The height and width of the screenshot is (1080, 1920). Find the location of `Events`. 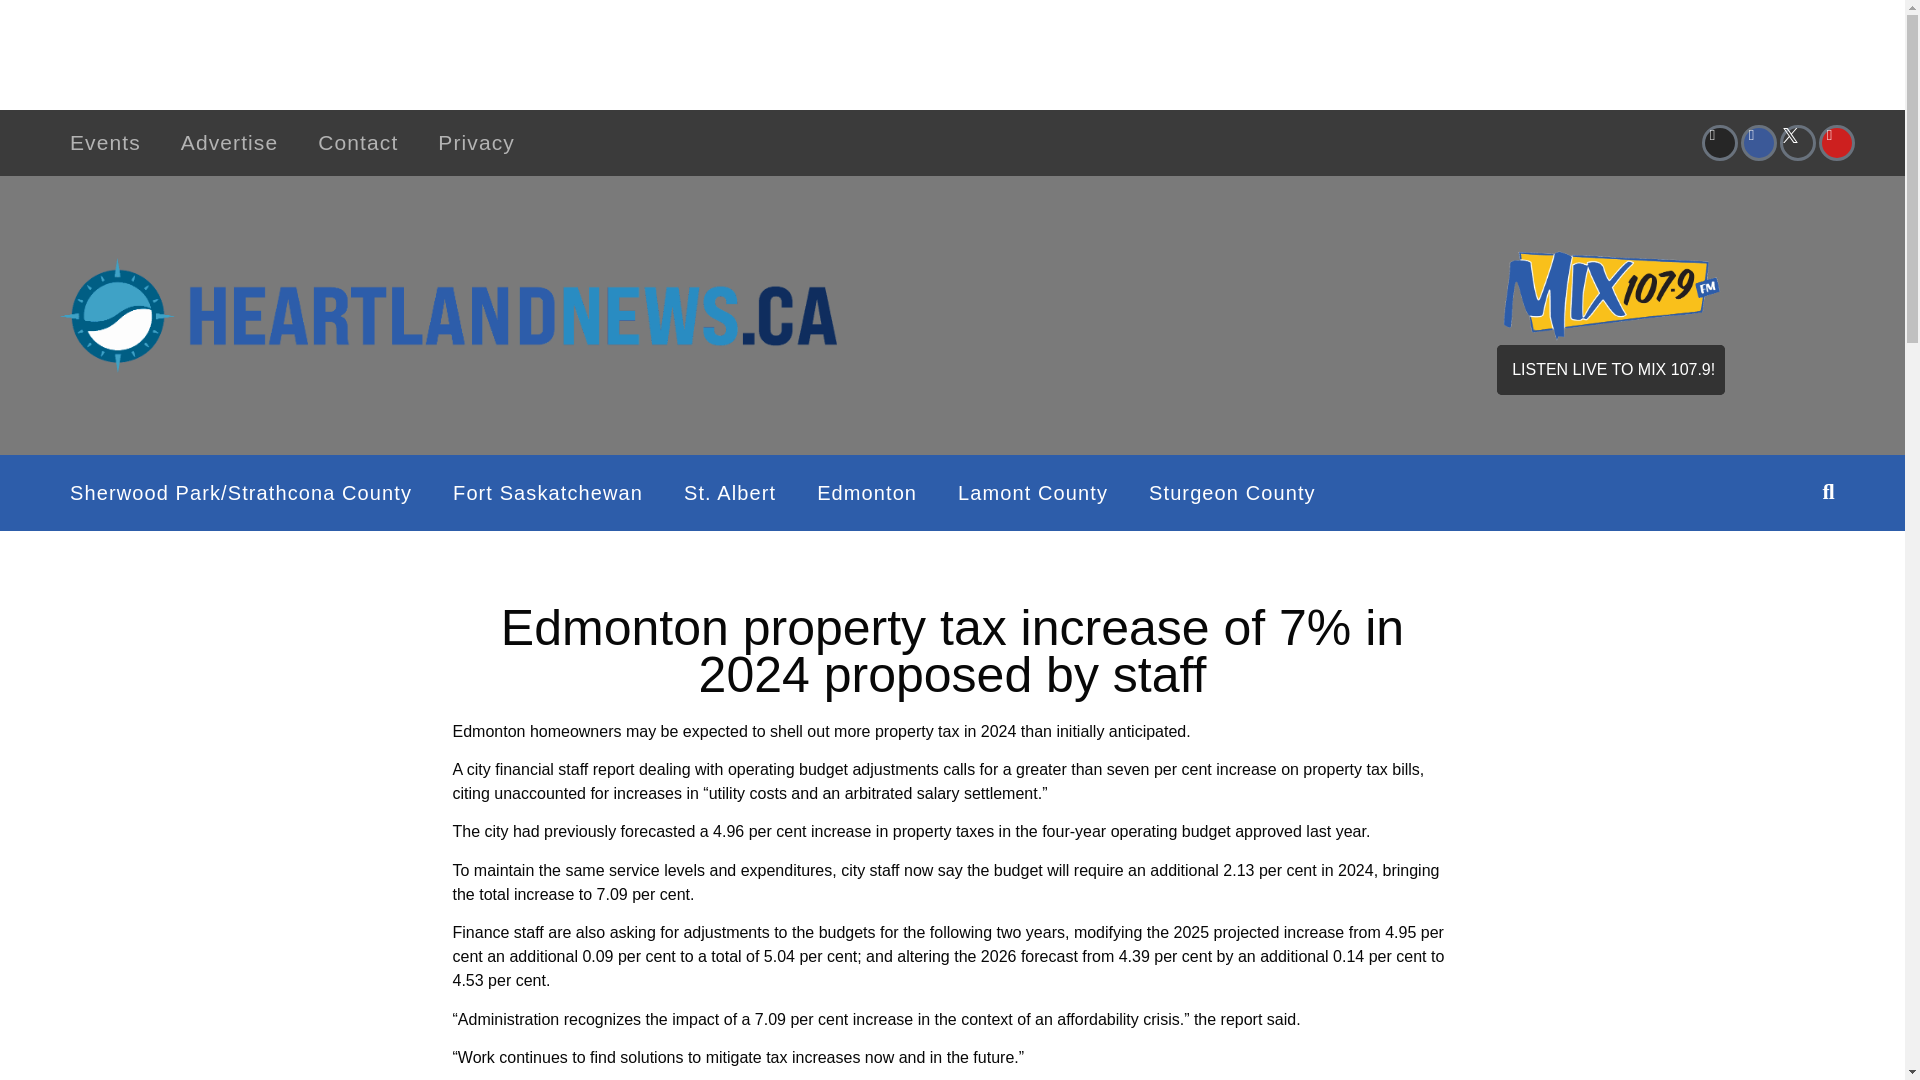

Events is located at coordinates (105, 142).